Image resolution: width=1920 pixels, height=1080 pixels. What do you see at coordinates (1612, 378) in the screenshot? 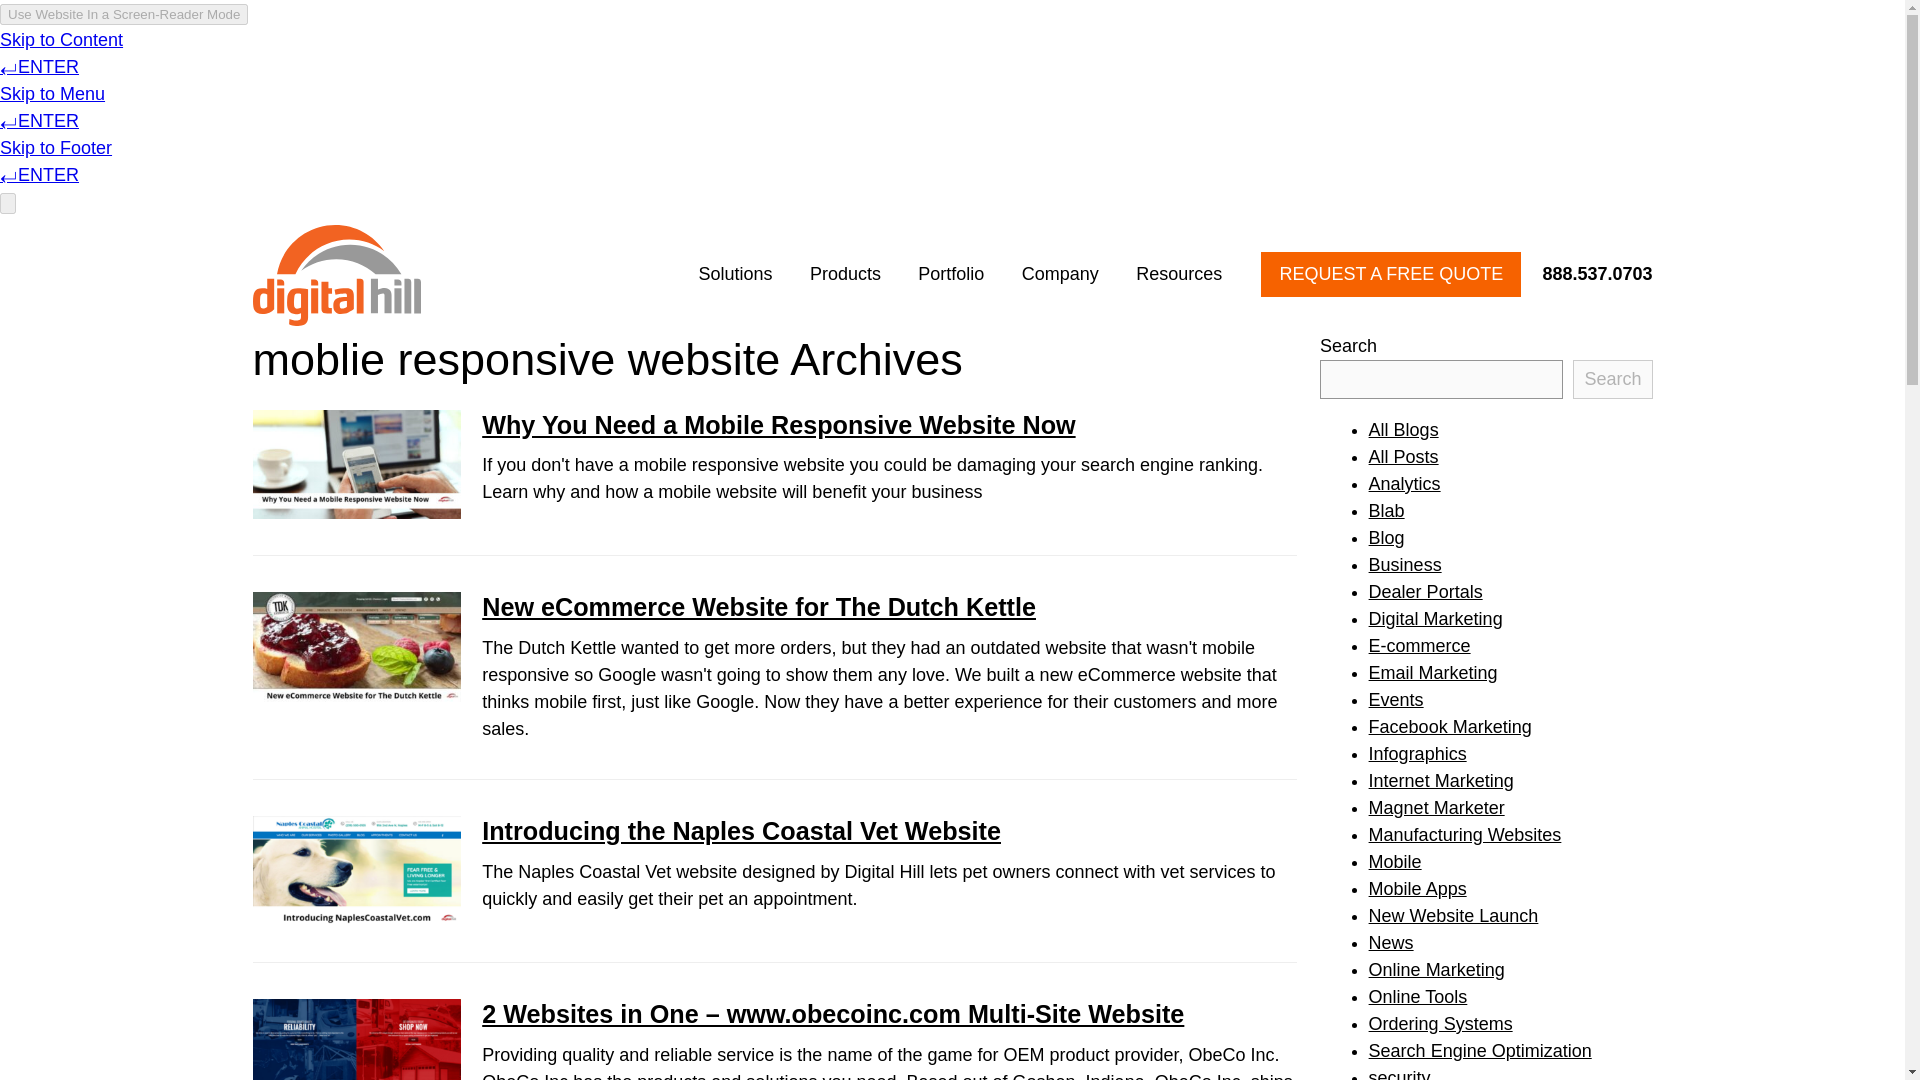
I see `Search` at bounding box center [1612, 378].